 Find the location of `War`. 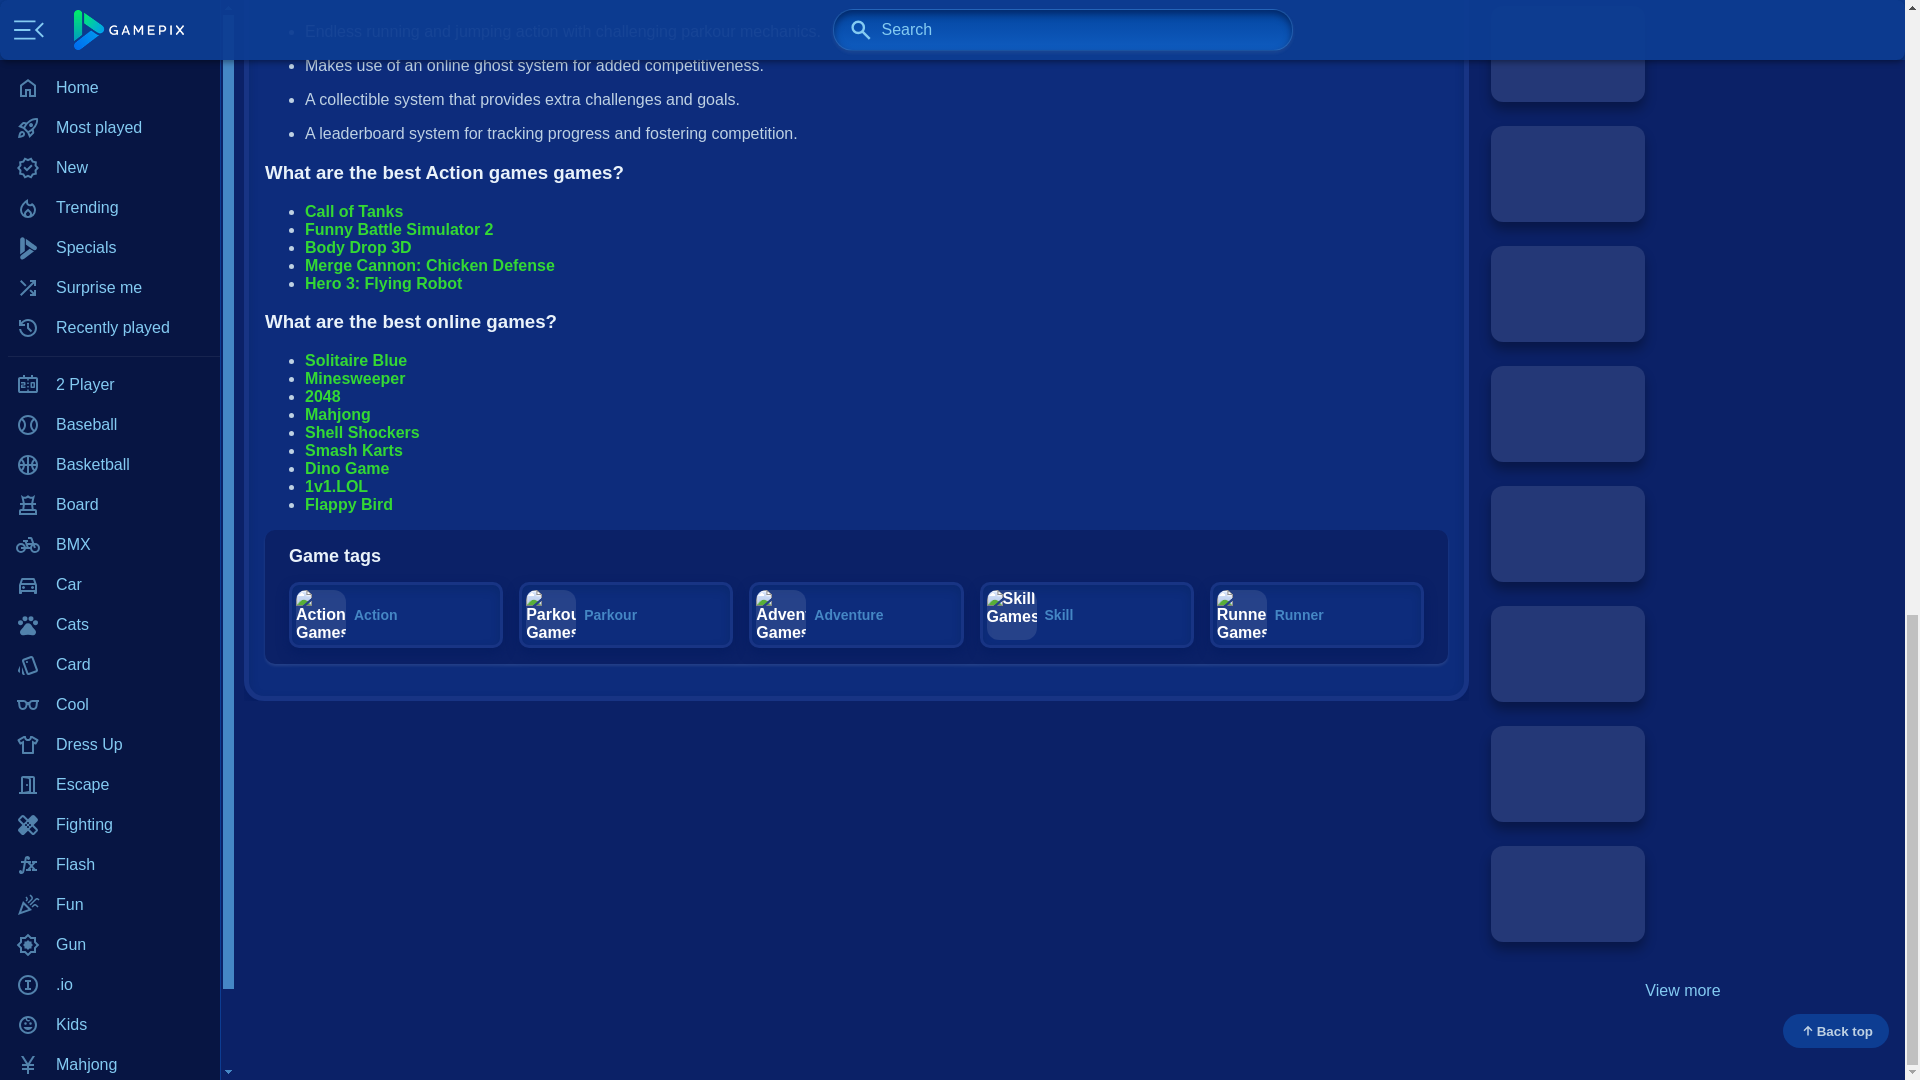

War is located at coordinates (110, 65).